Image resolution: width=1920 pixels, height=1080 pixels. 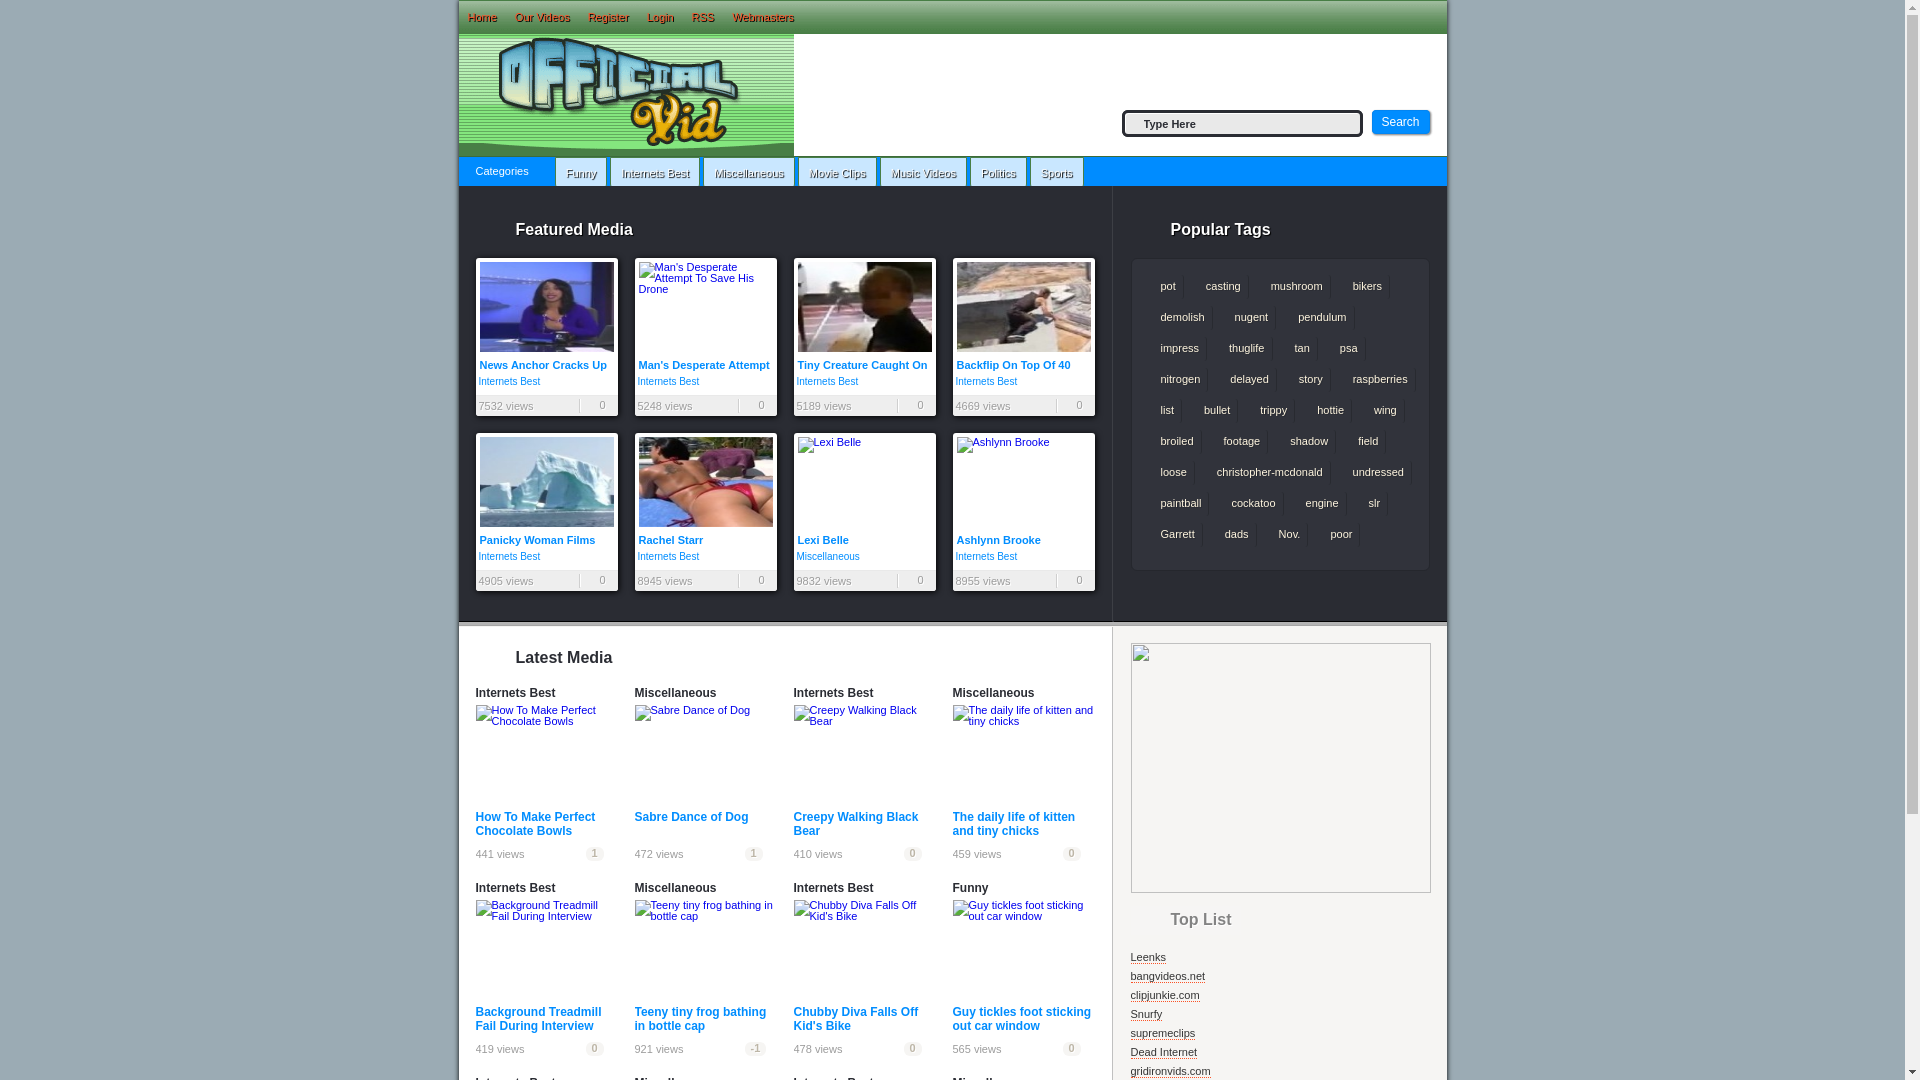 I want to click on Register, so click(x=608, y=16).